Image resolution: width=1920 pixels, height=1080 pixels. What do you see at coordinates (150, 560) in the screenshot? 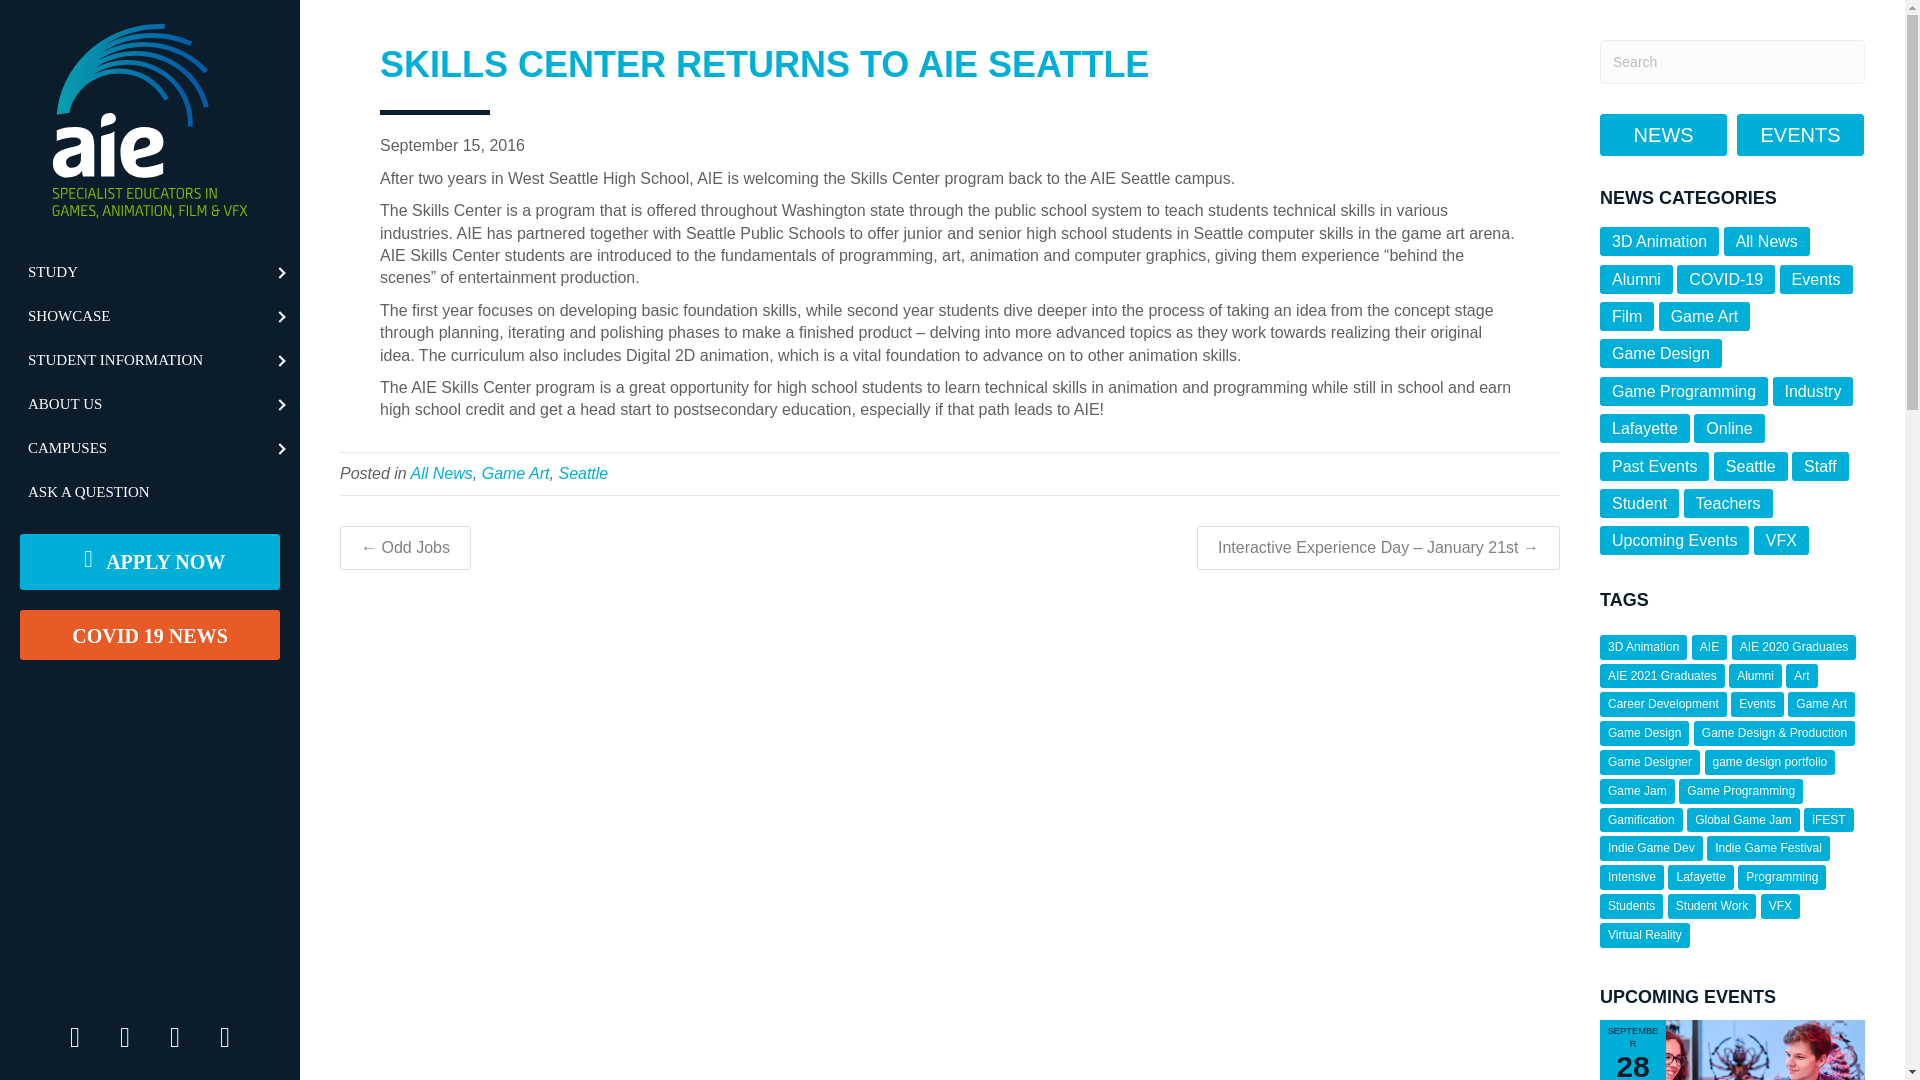
I see `home-nav-apply` at bounding box center [150, 560].